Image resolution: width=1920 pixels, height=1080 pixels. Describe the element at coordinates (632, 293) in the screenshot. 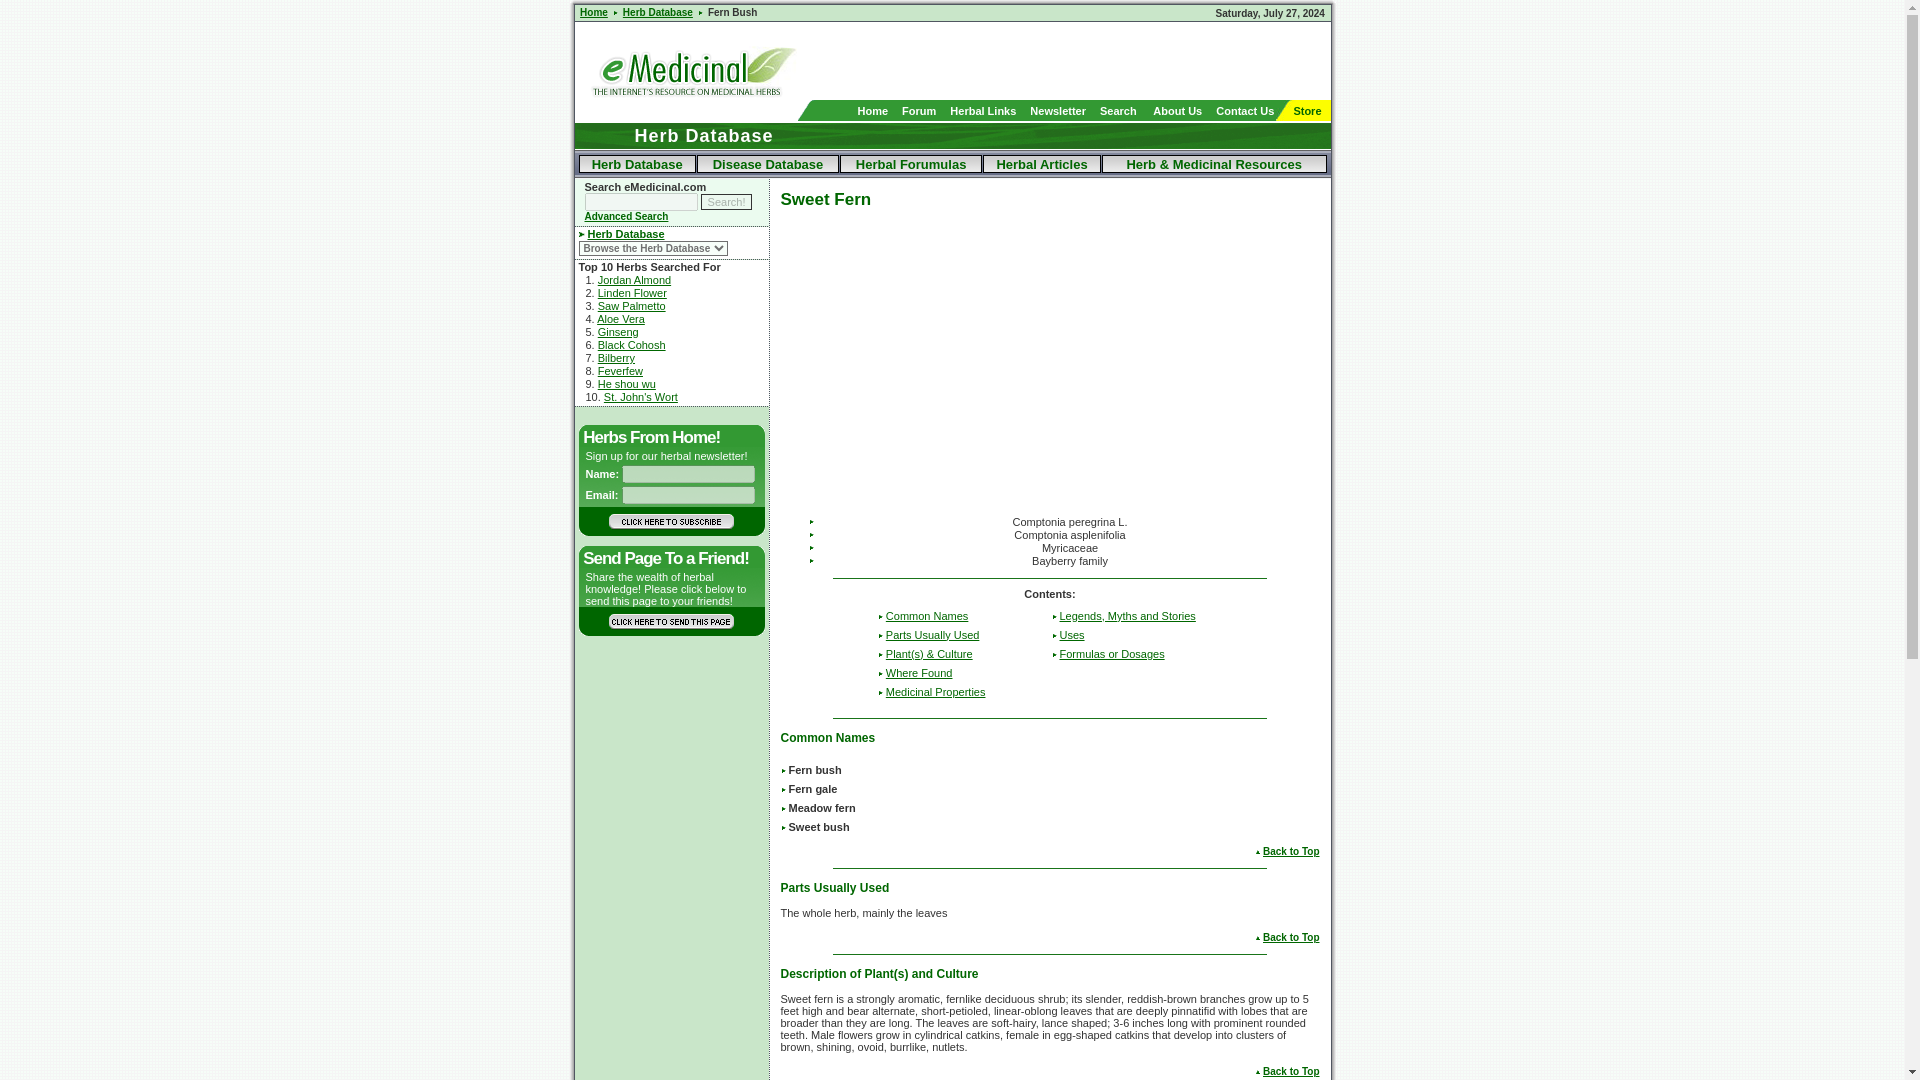

I see `Linden Flower` at that location.